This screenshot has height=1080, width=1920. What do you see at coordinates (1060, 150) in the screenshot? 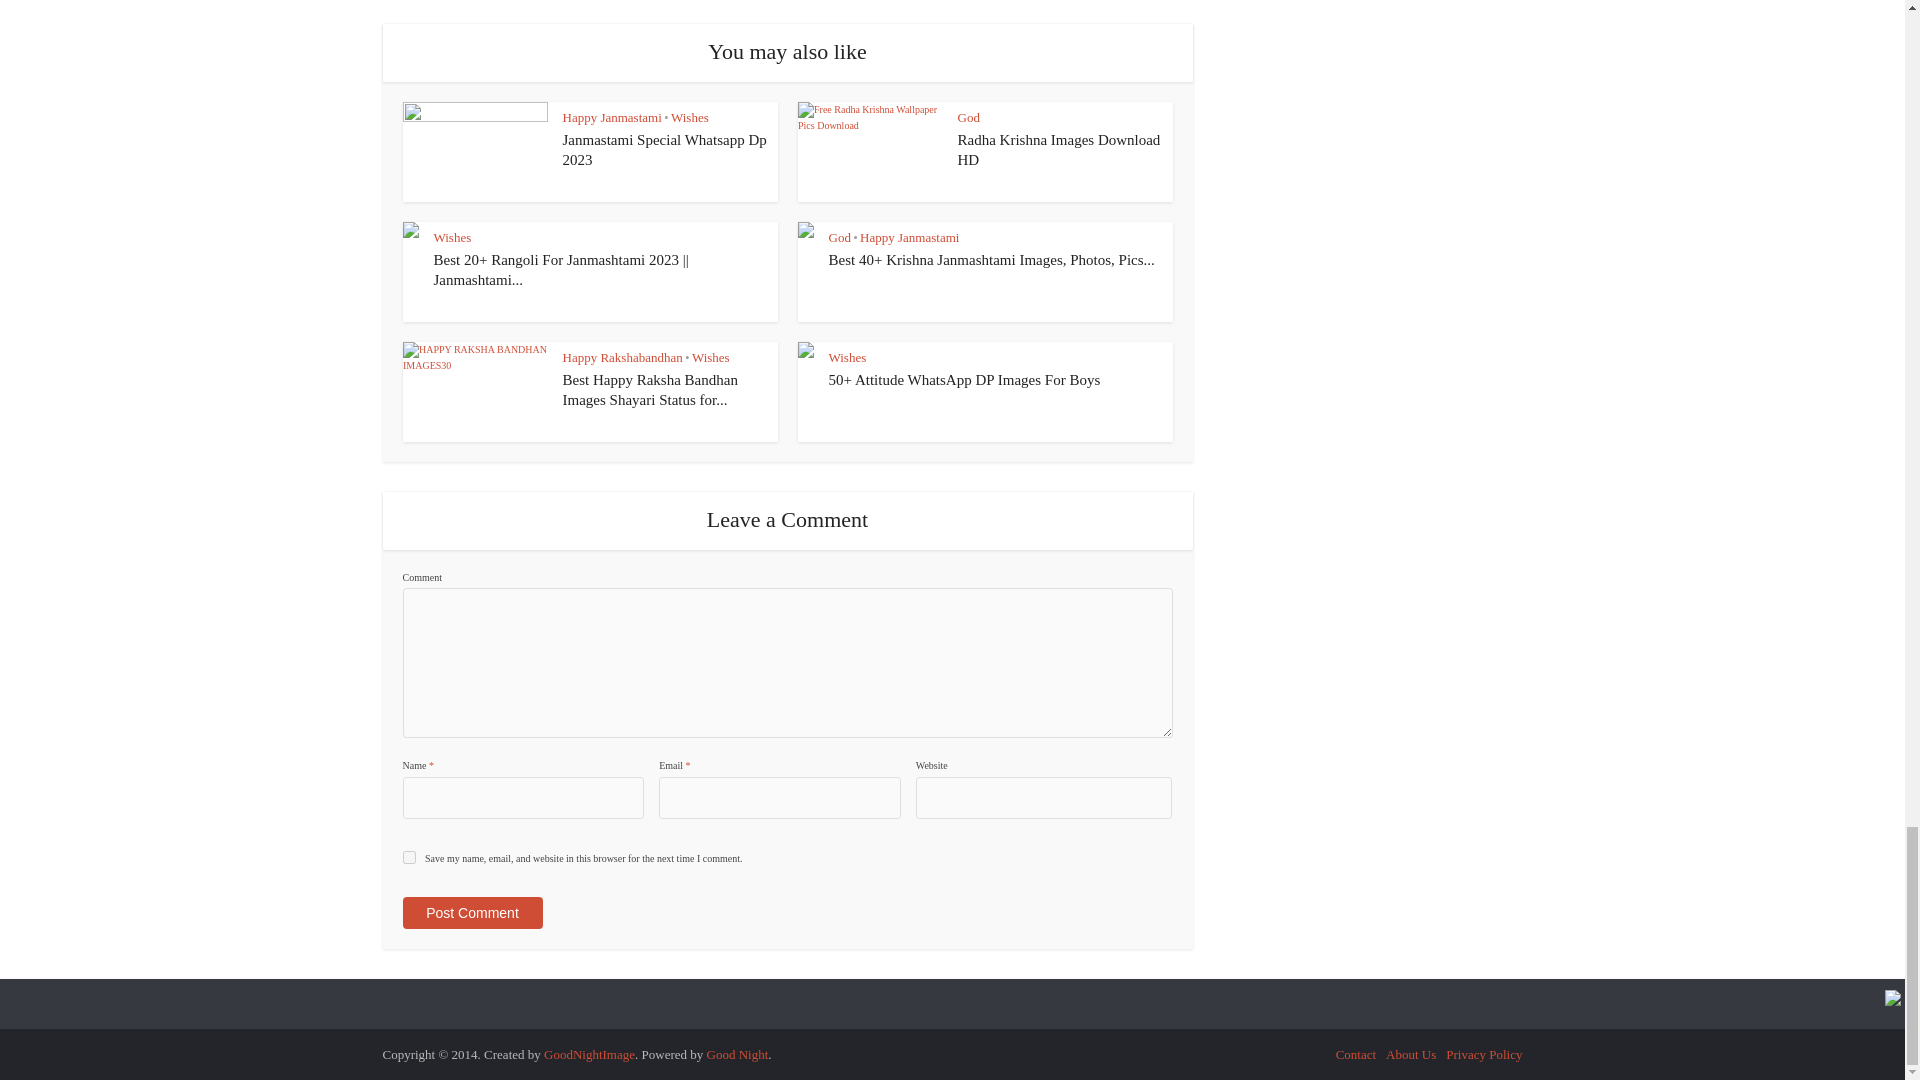
I see `Radha Krishna Images Download HD` at bounding box center [1060, 150].